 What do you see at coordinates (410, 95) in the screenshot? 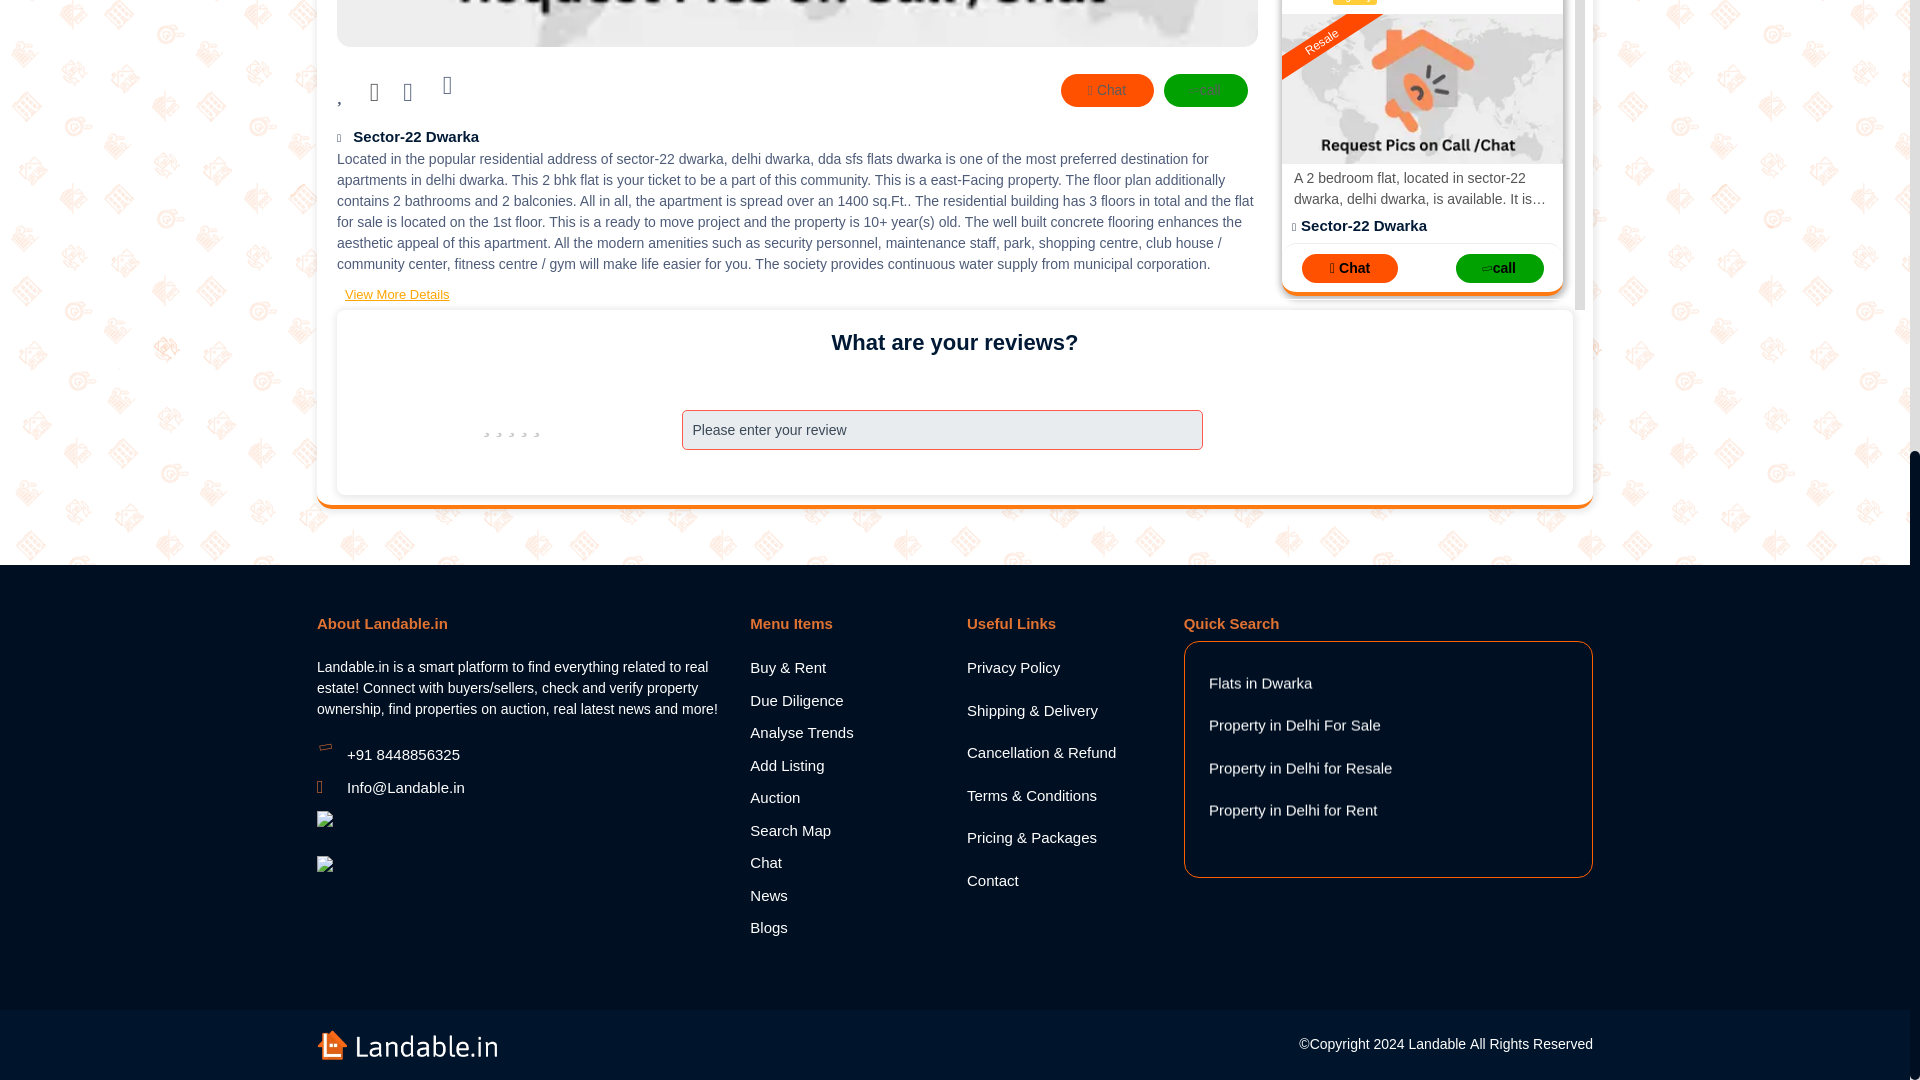
I see `Save as Bookmark` at bounding box center [410, 95].